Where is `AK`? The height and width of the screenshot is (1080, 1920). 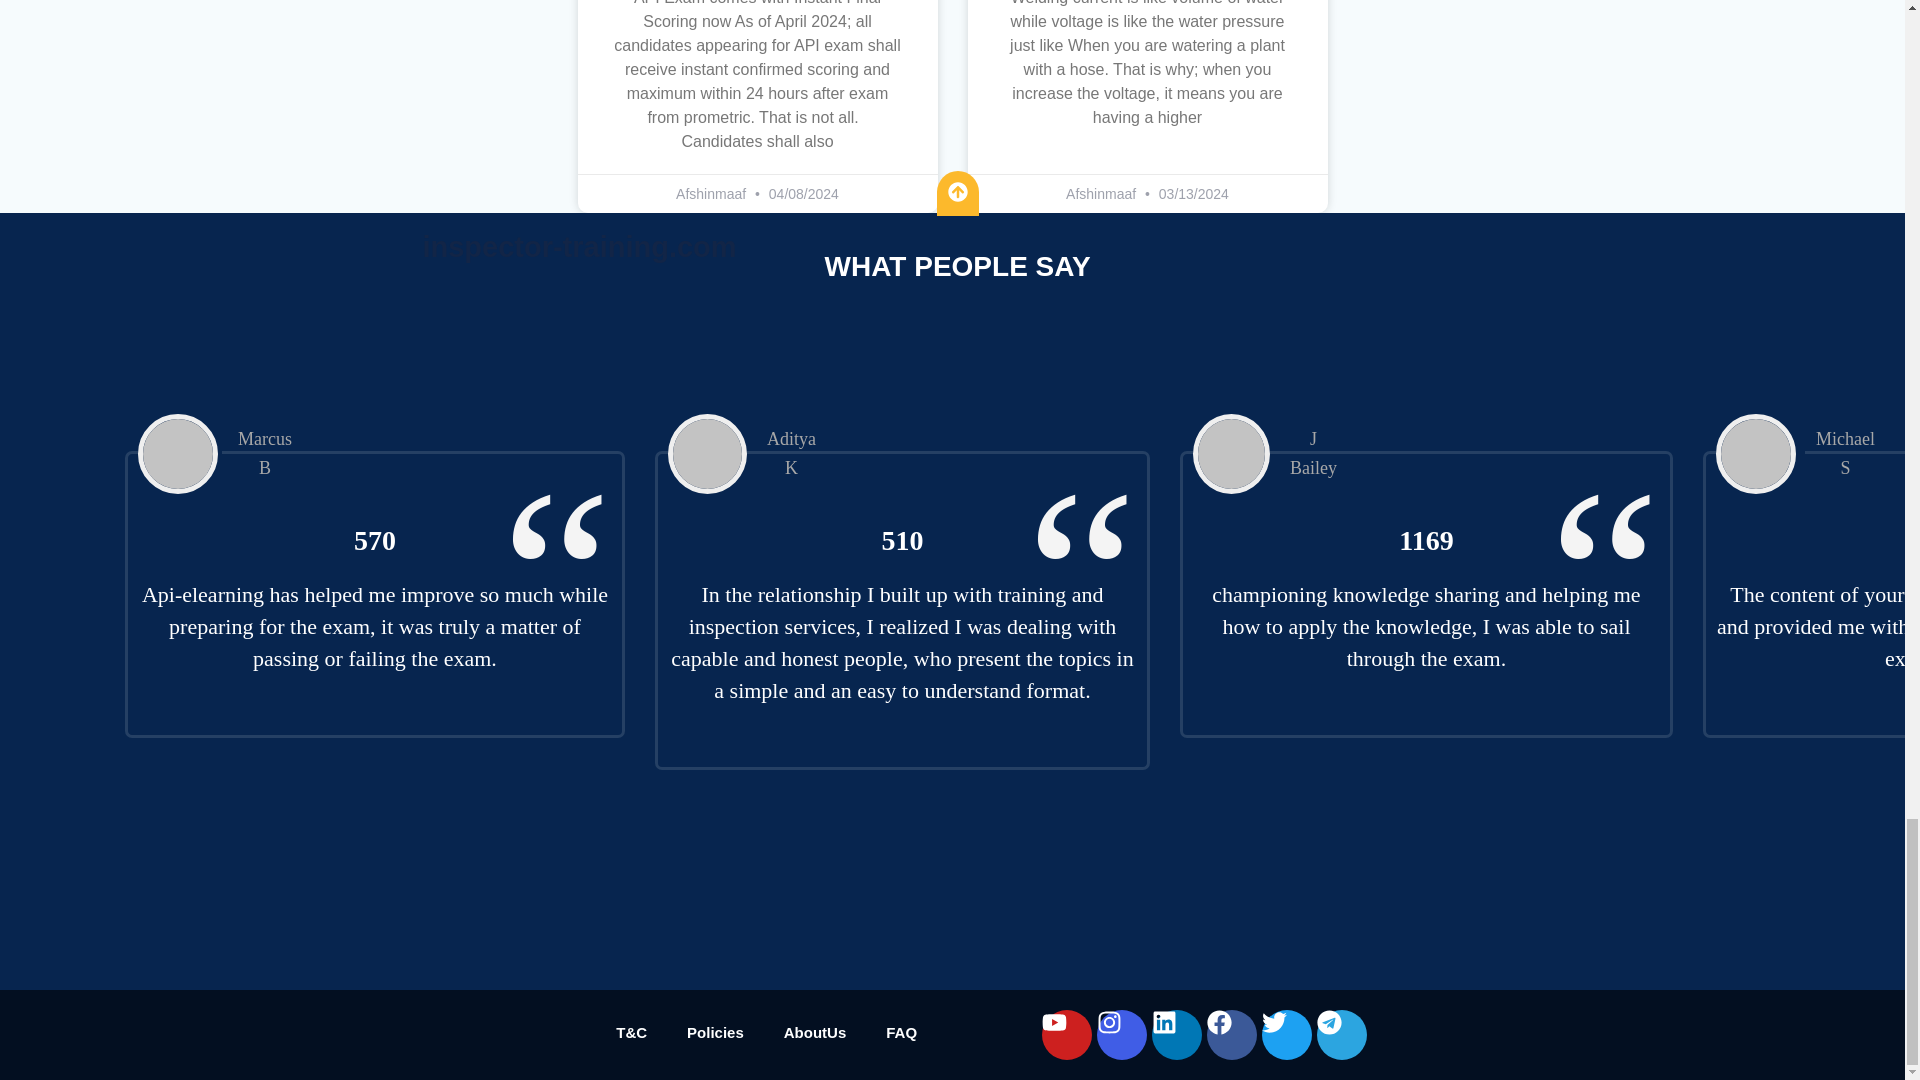 AK is located at coordinates (707, 453).